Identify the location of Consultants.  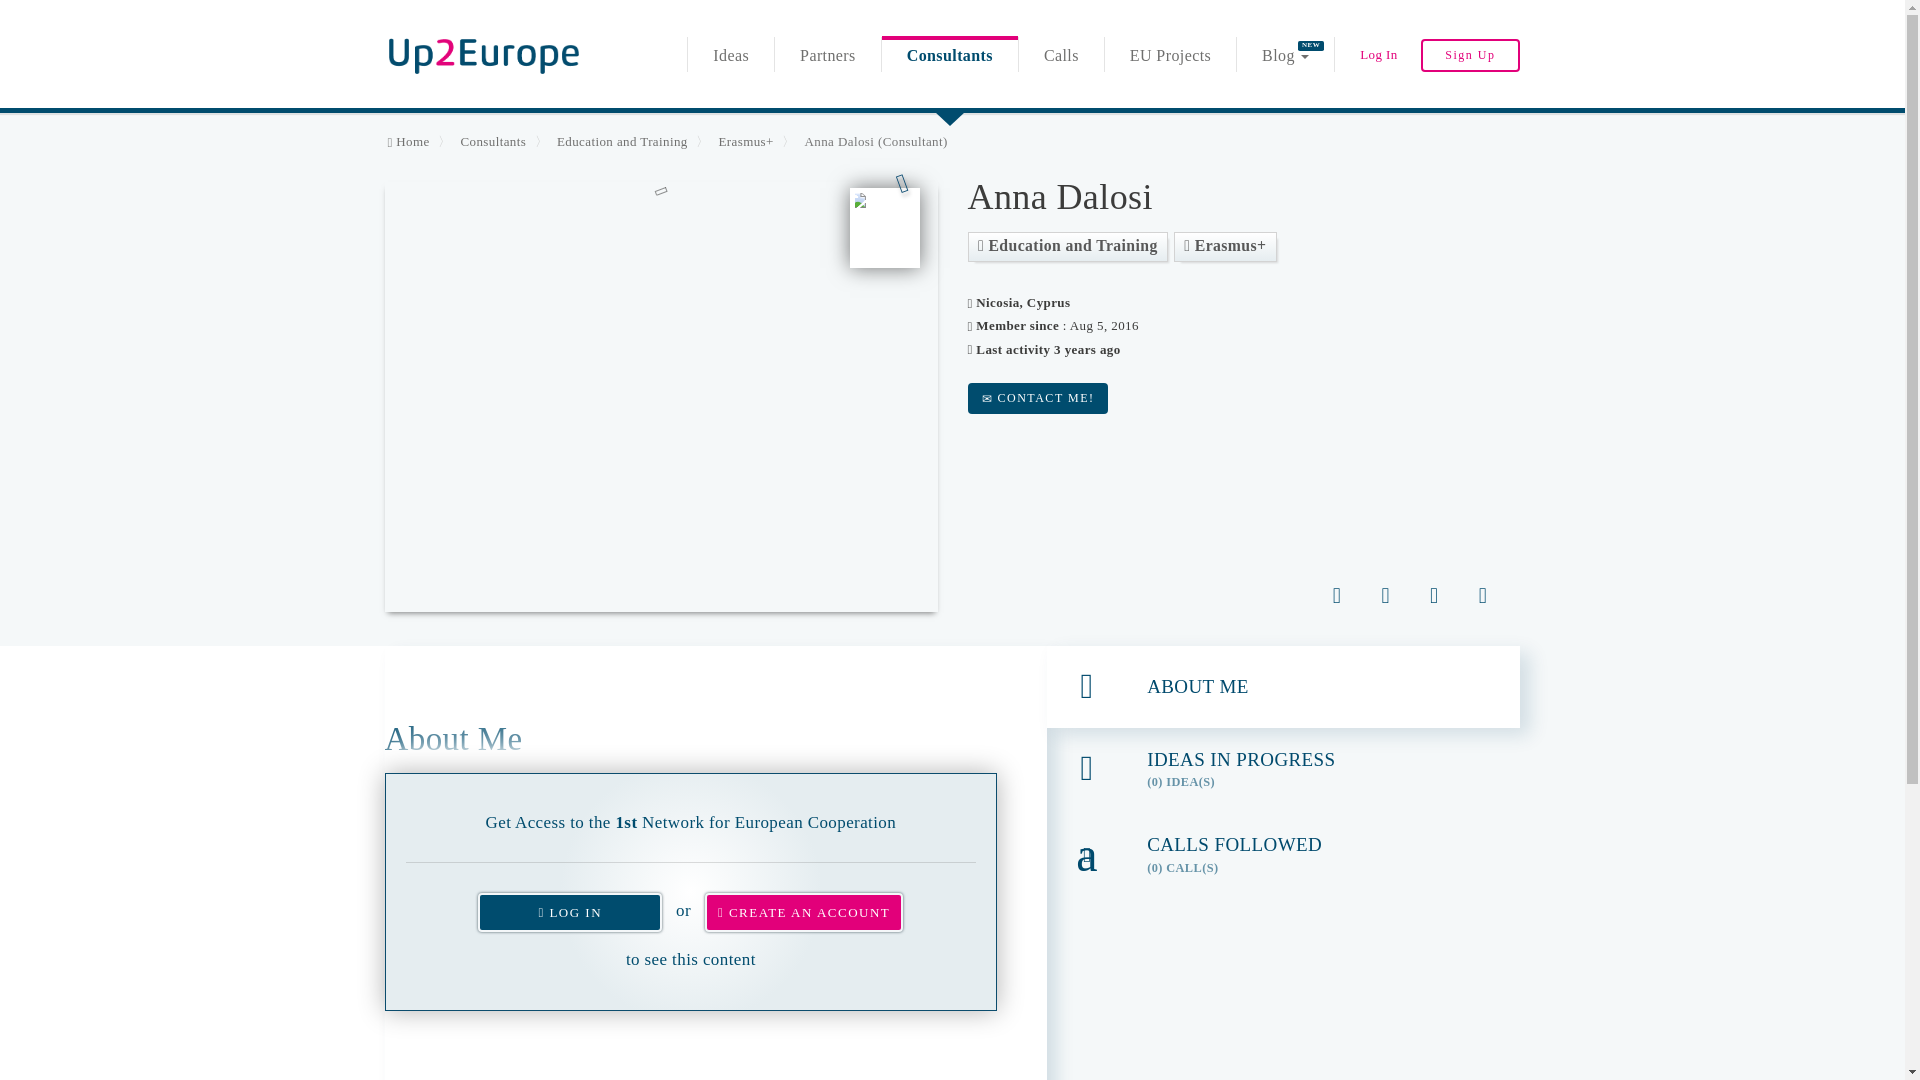
(622, 141).